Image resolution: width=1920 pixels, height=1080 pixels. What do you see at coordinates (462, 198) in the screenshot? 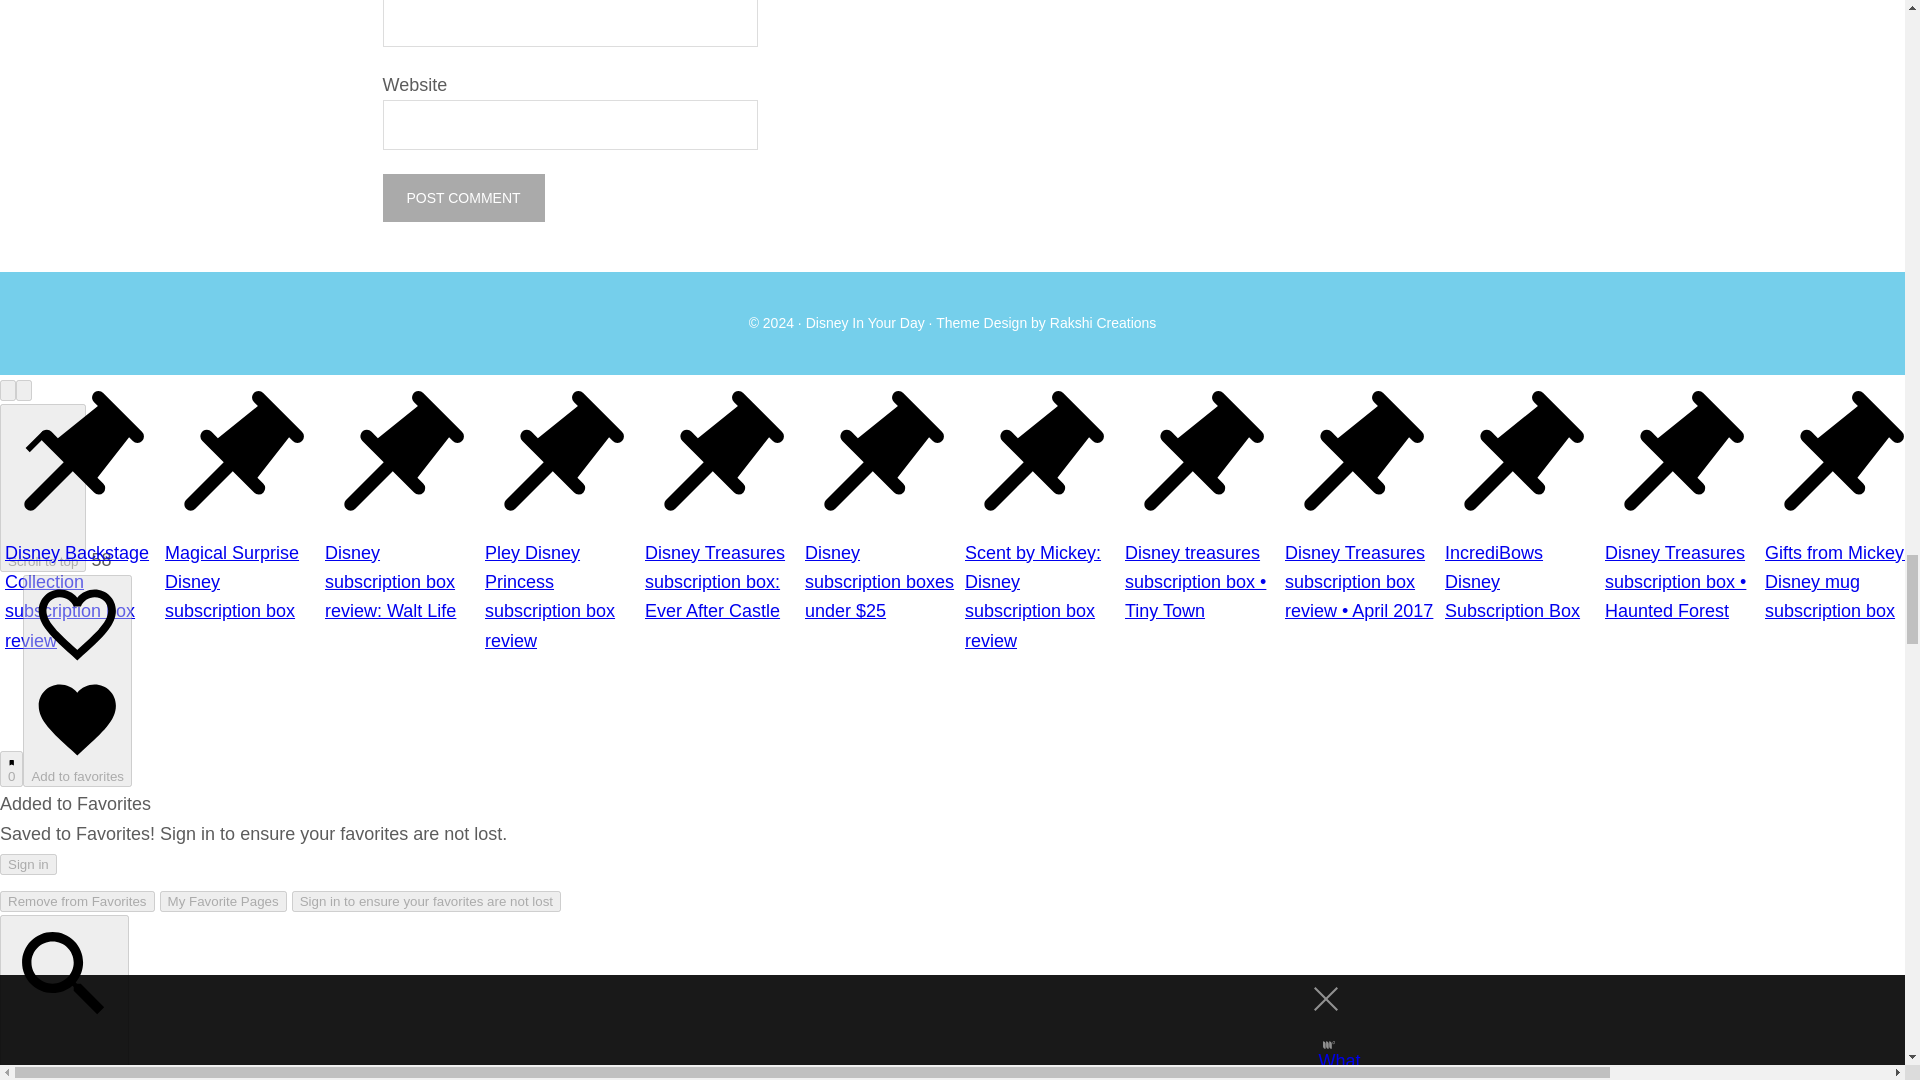
I see `Post Comment` at bounding box center [462, 198].